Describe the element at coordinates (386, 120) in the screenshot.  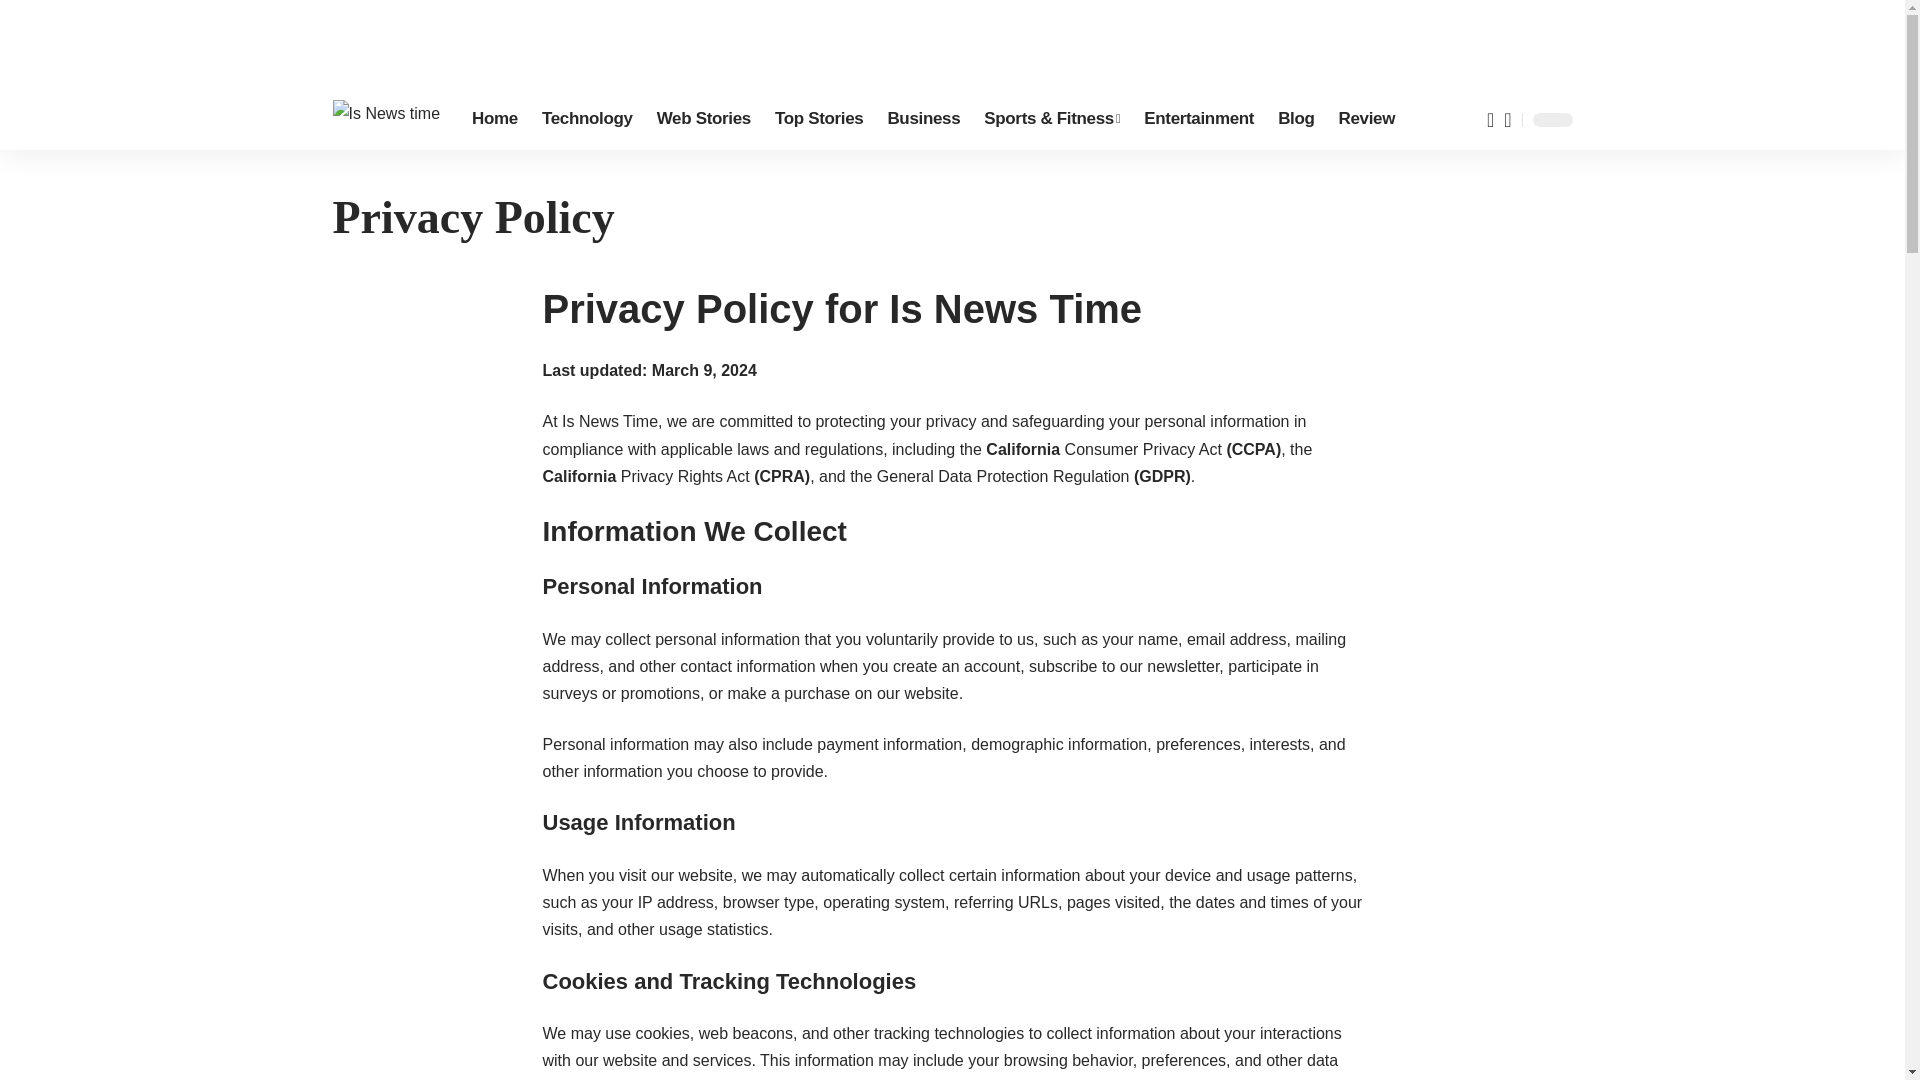
I see `Is News time` at that location.